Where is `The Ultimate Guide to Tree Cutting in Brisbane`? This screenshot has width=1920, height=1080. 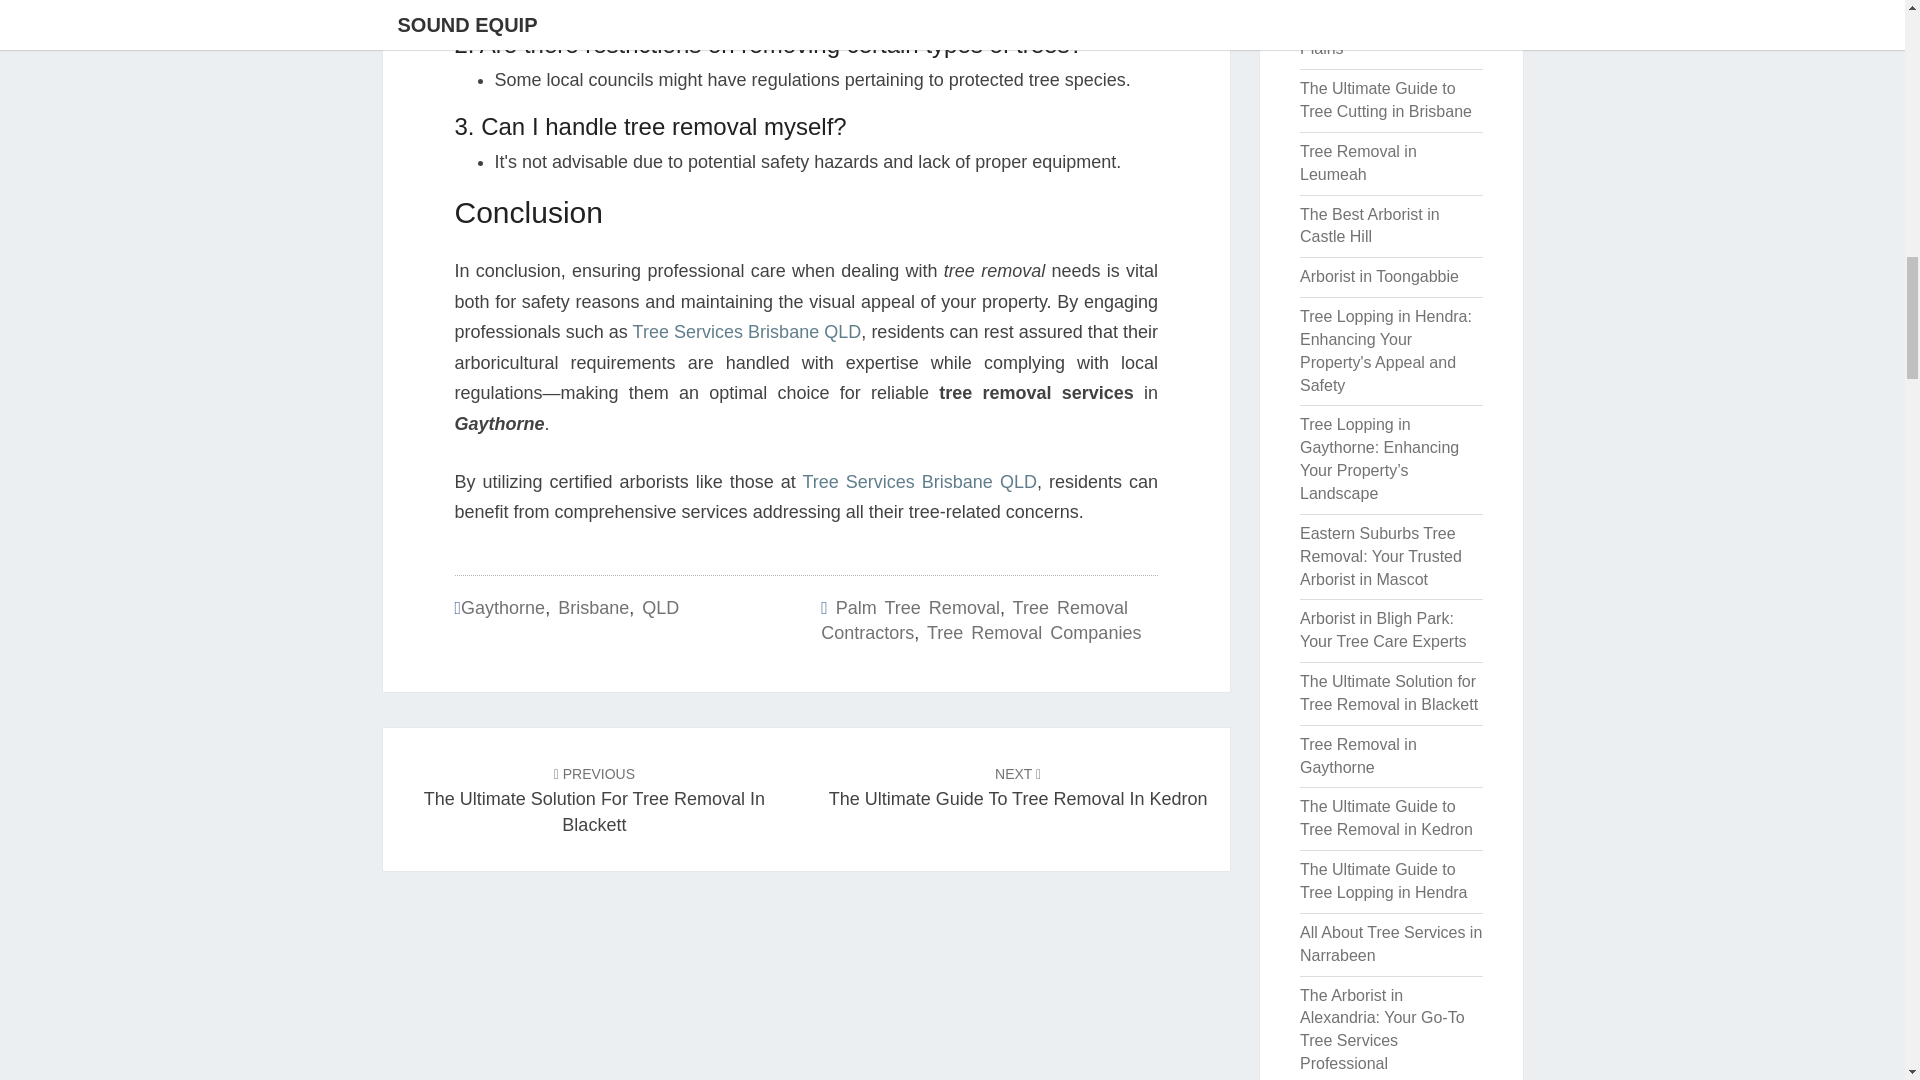 The Ultimate Guide to Tree Cutting in Brisbane is located at coordinates (502, 608).